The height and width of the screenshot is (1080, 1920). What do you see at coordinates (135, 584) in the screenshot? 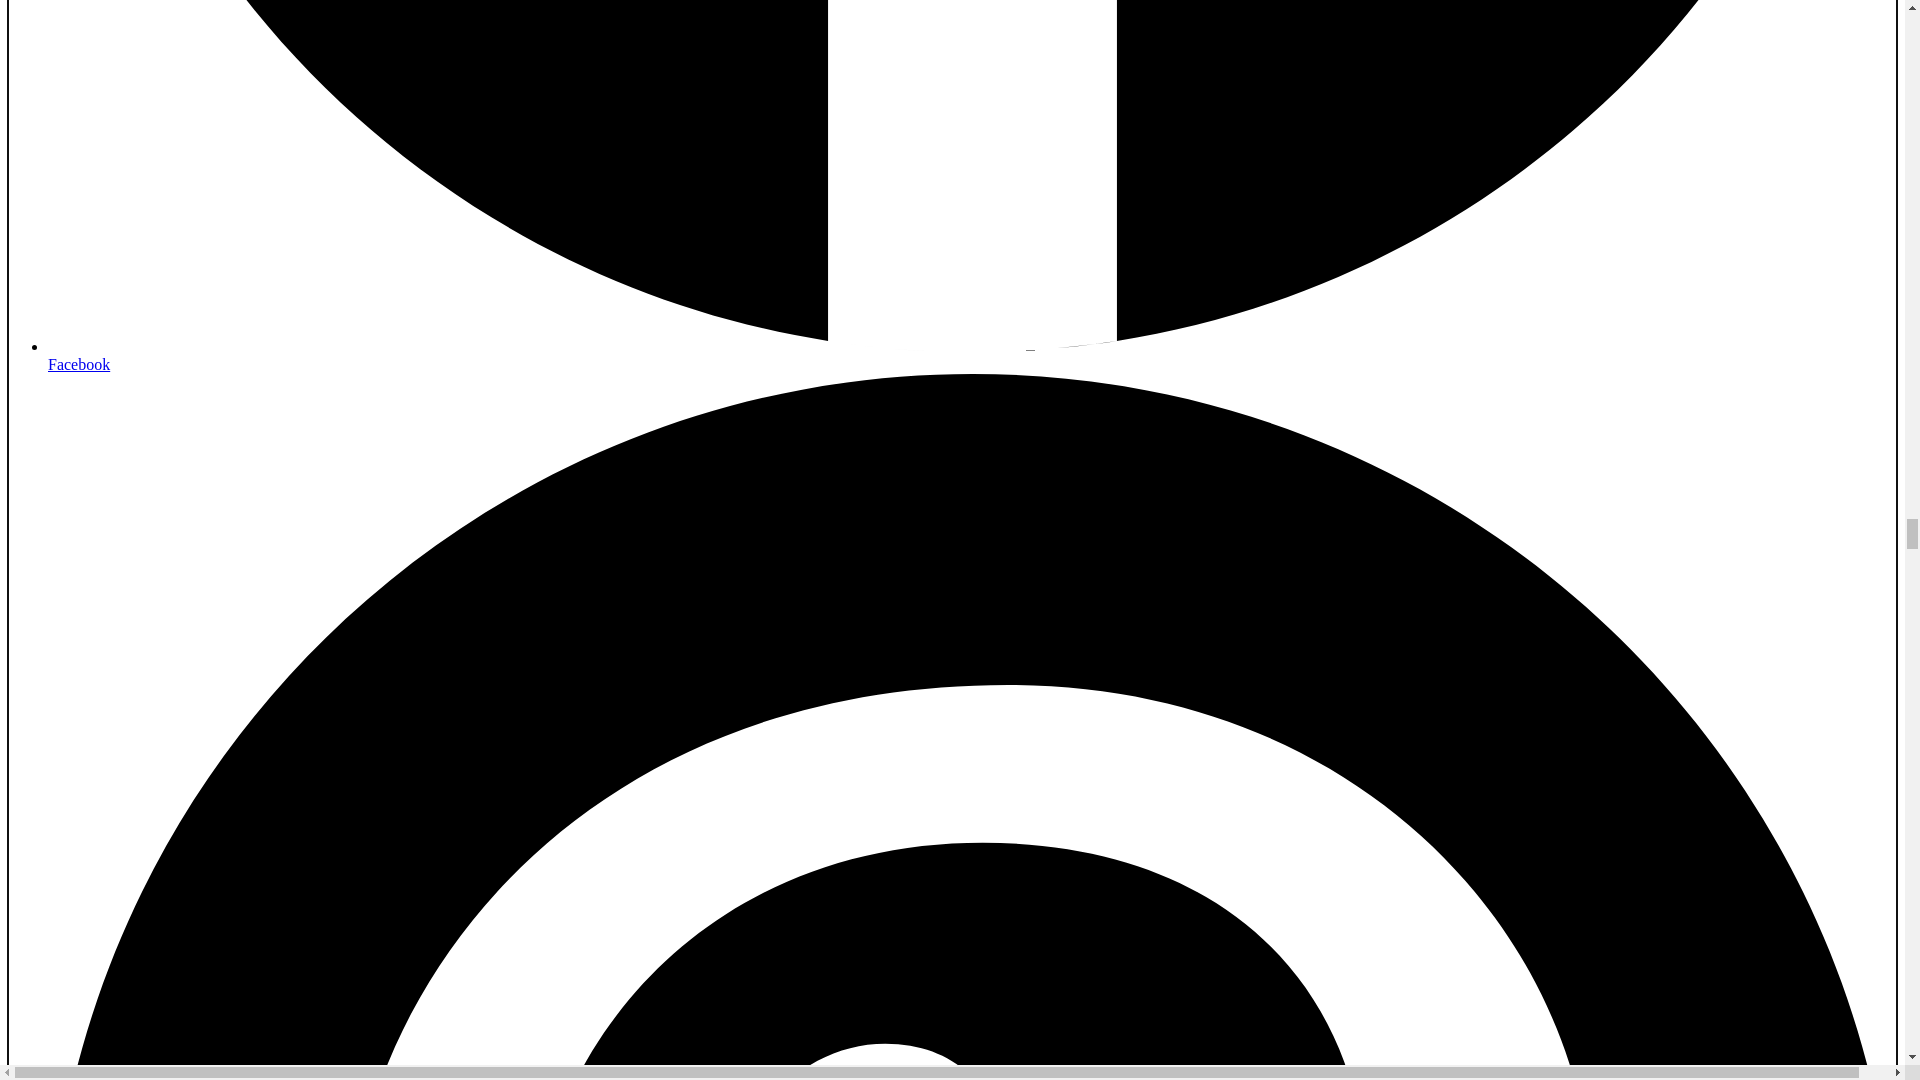
I see `BODY WASH` at bounding box center [135, 584].